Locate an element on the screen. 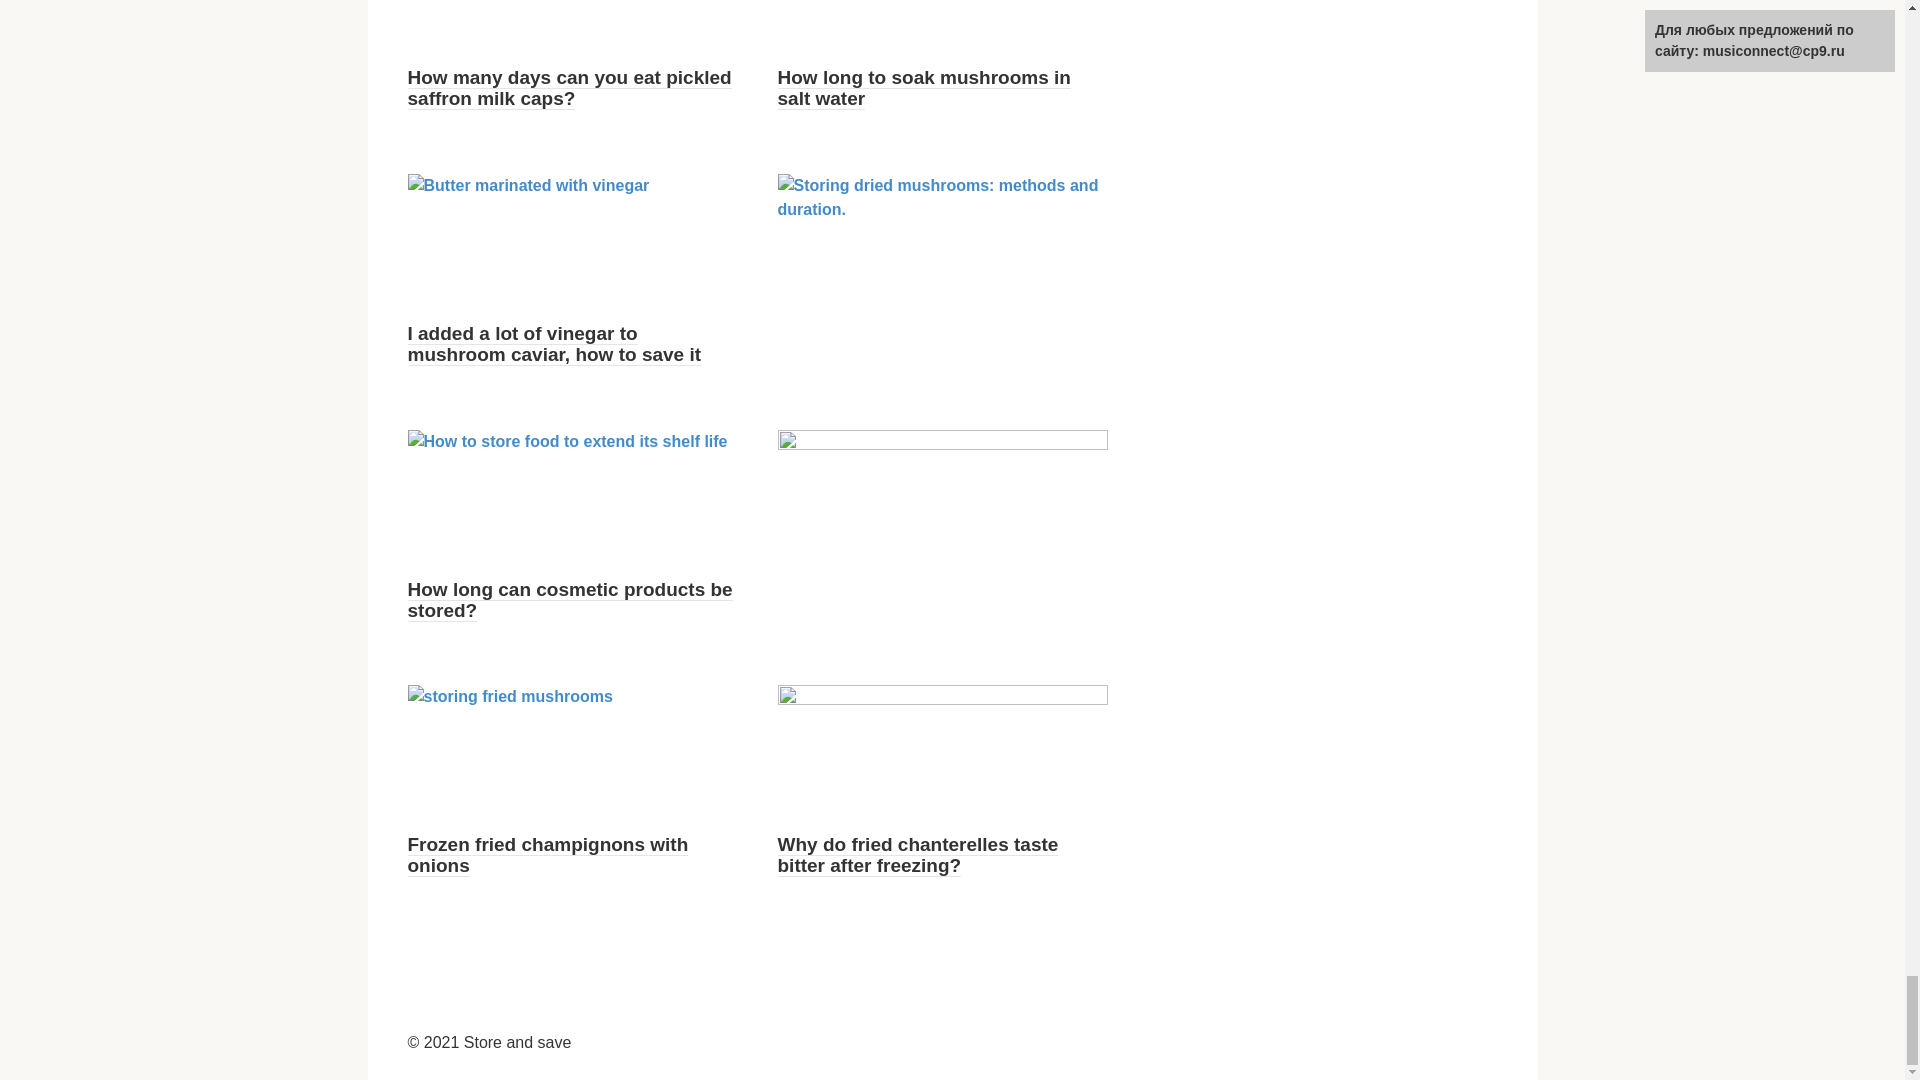  Why do fried chanterelles taste bitter after freezing? is located at coordinates (918, 854).